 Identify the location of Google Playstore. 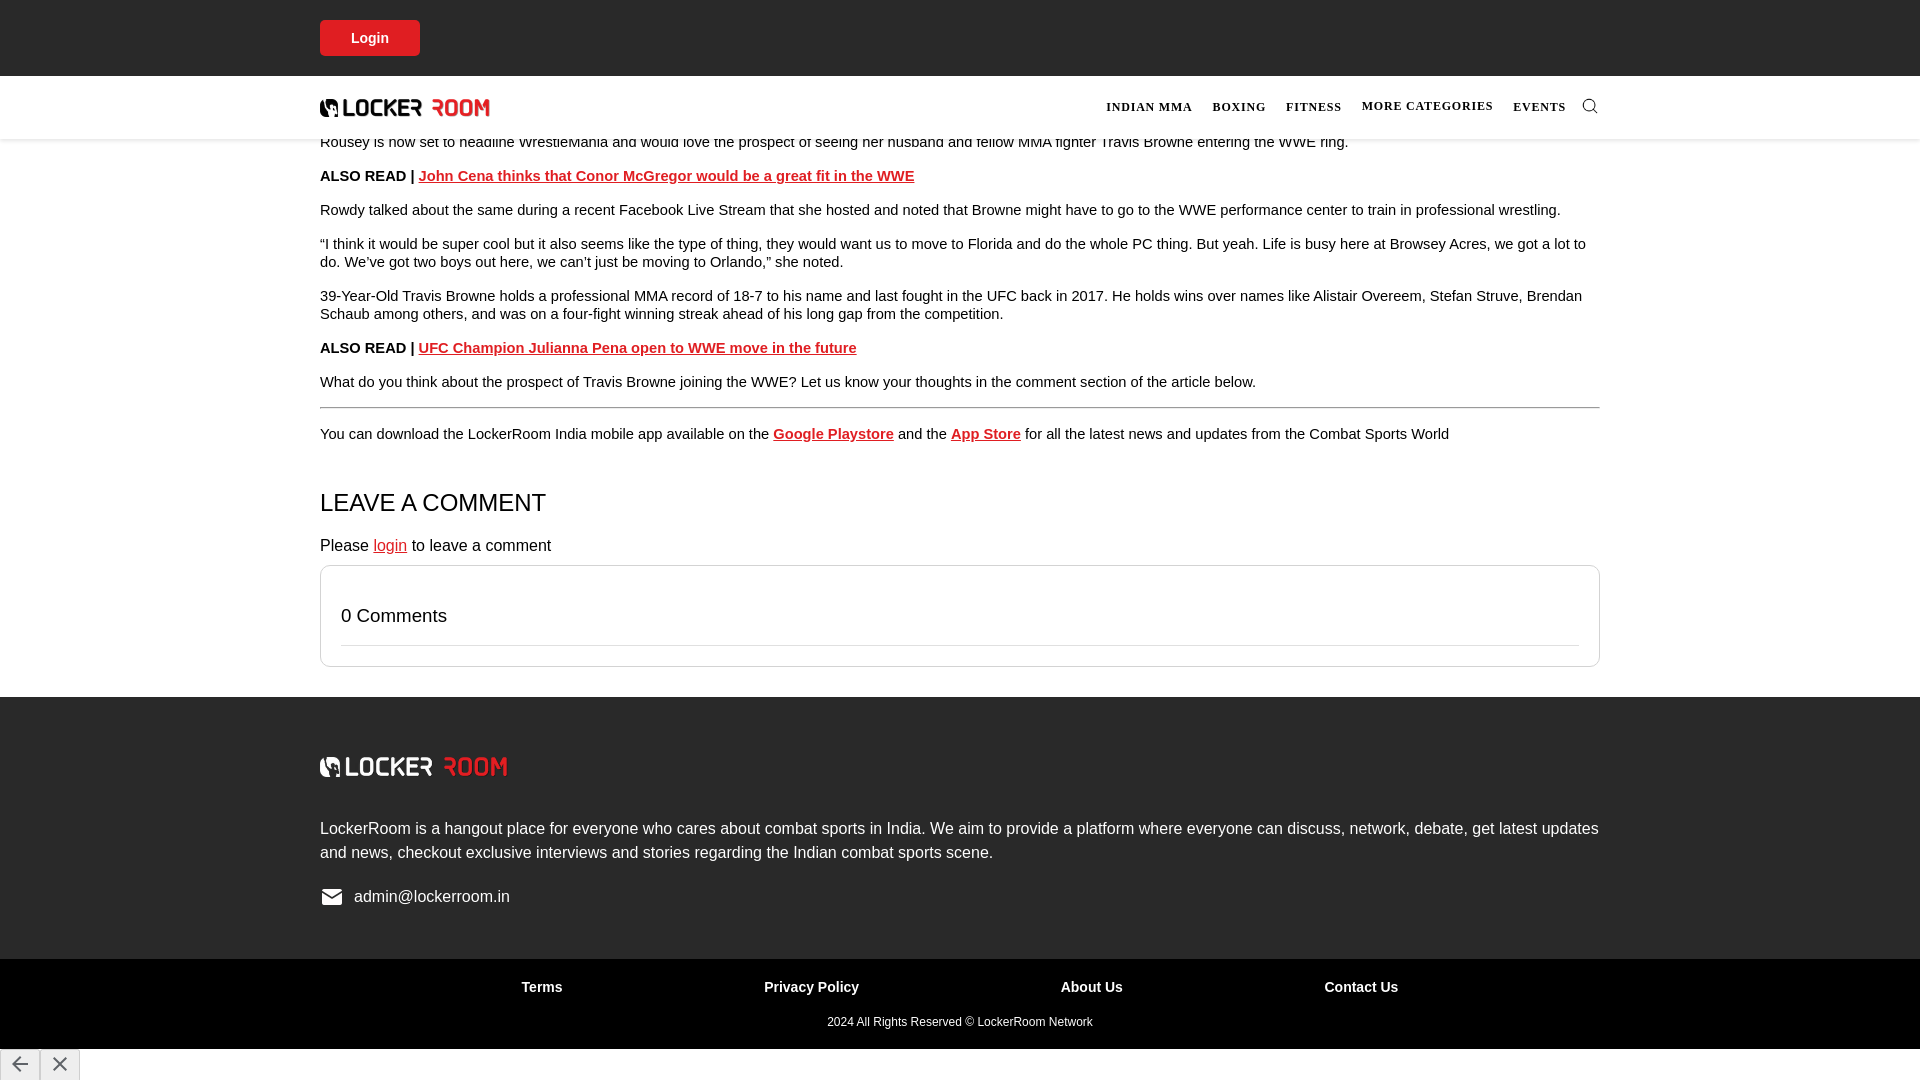
(834, 433).